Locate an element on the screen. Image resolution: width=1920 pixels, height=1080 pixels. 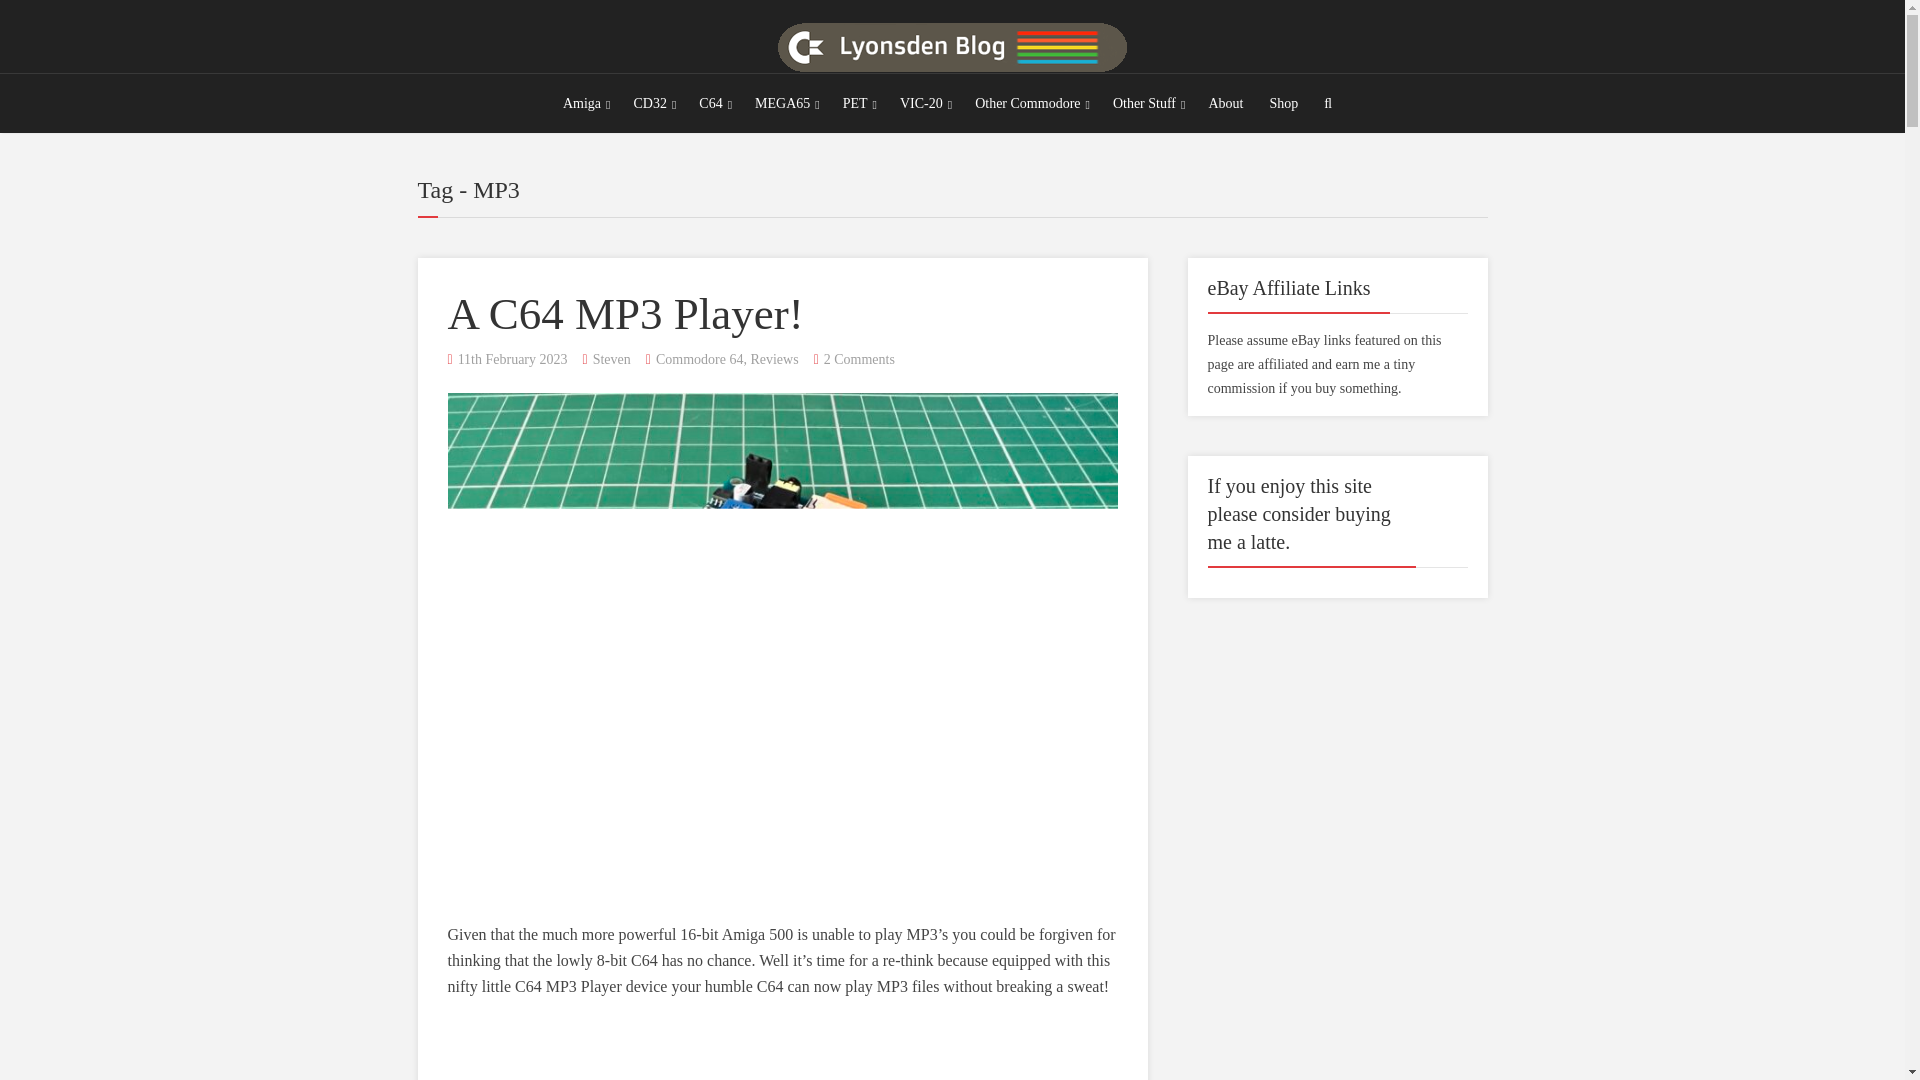
Lyonsden Blog is located at coordinates (952, 42).